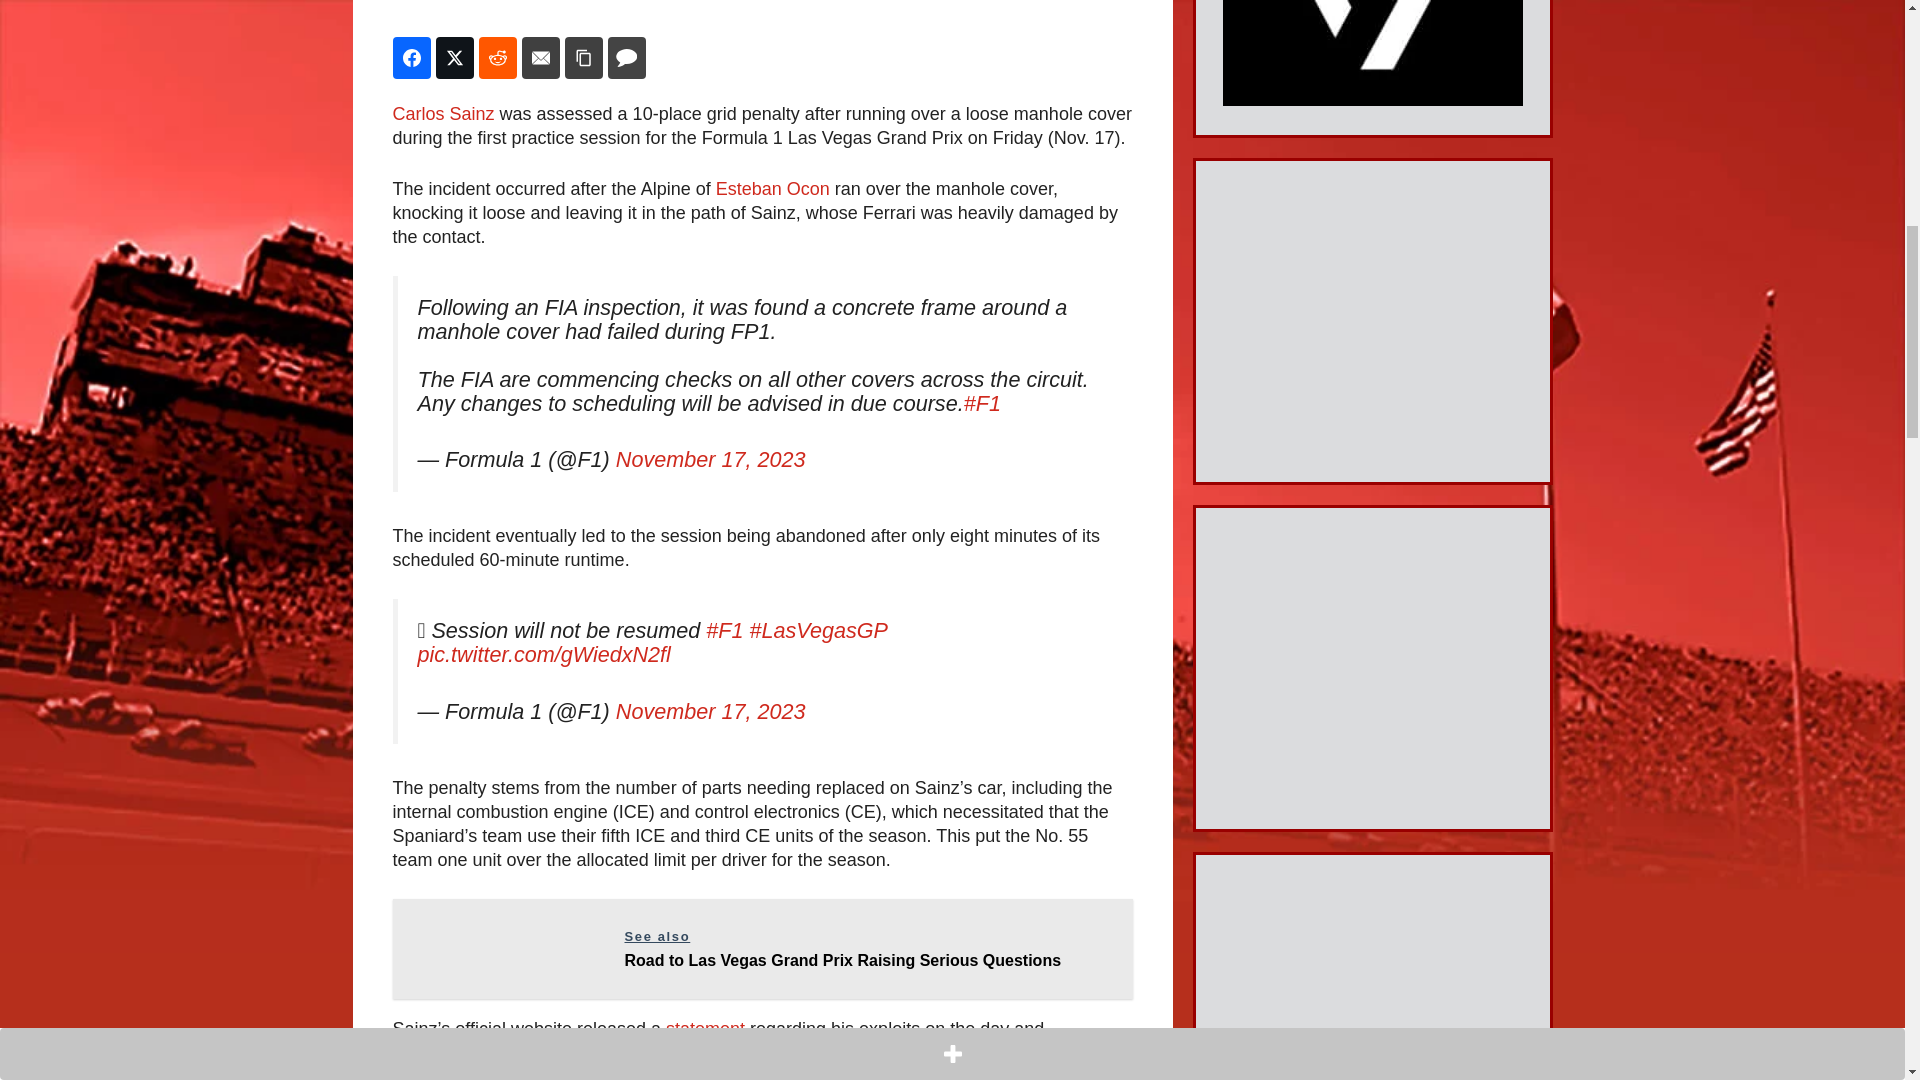 This screenshot has height=1080, width=1920. Describe the element at coordinates (541, 57) in the screenshot. I see `Share on Email` at that location.